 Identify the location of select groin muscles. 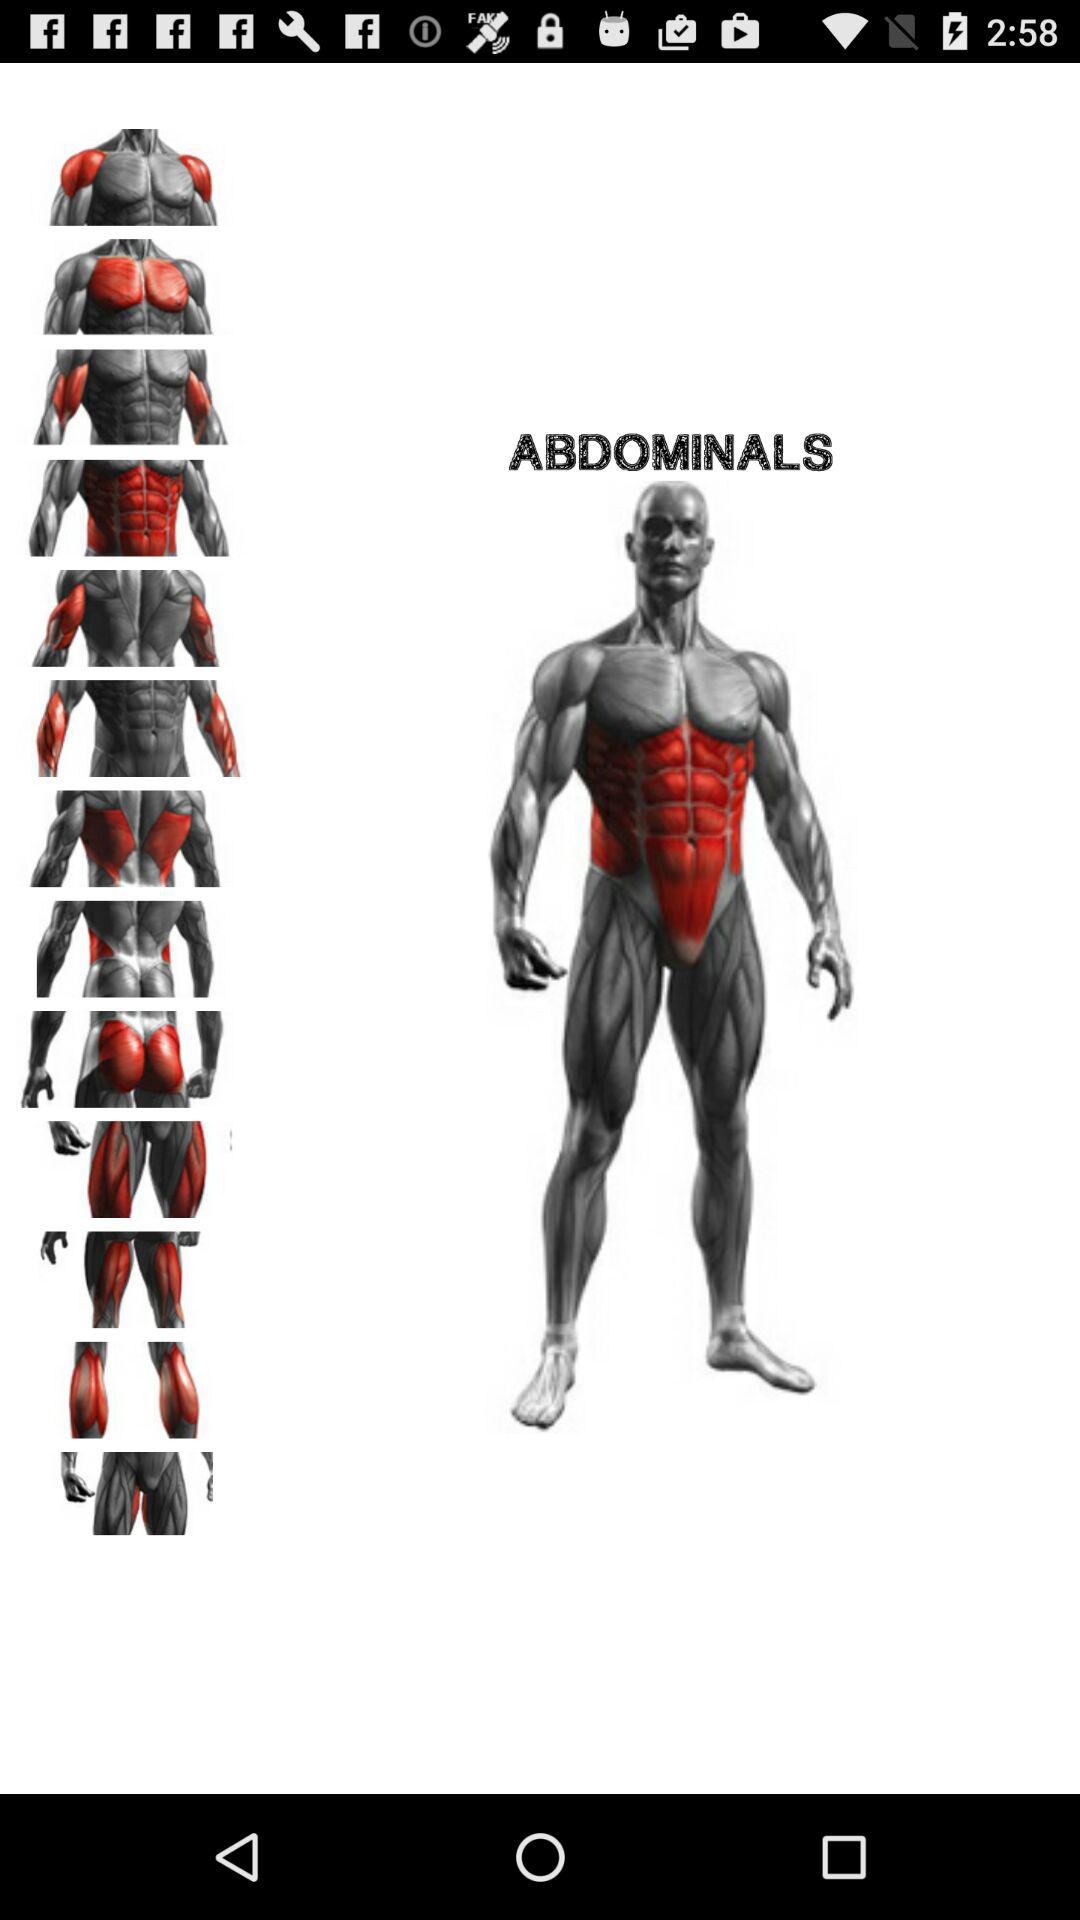
(131, 1493).